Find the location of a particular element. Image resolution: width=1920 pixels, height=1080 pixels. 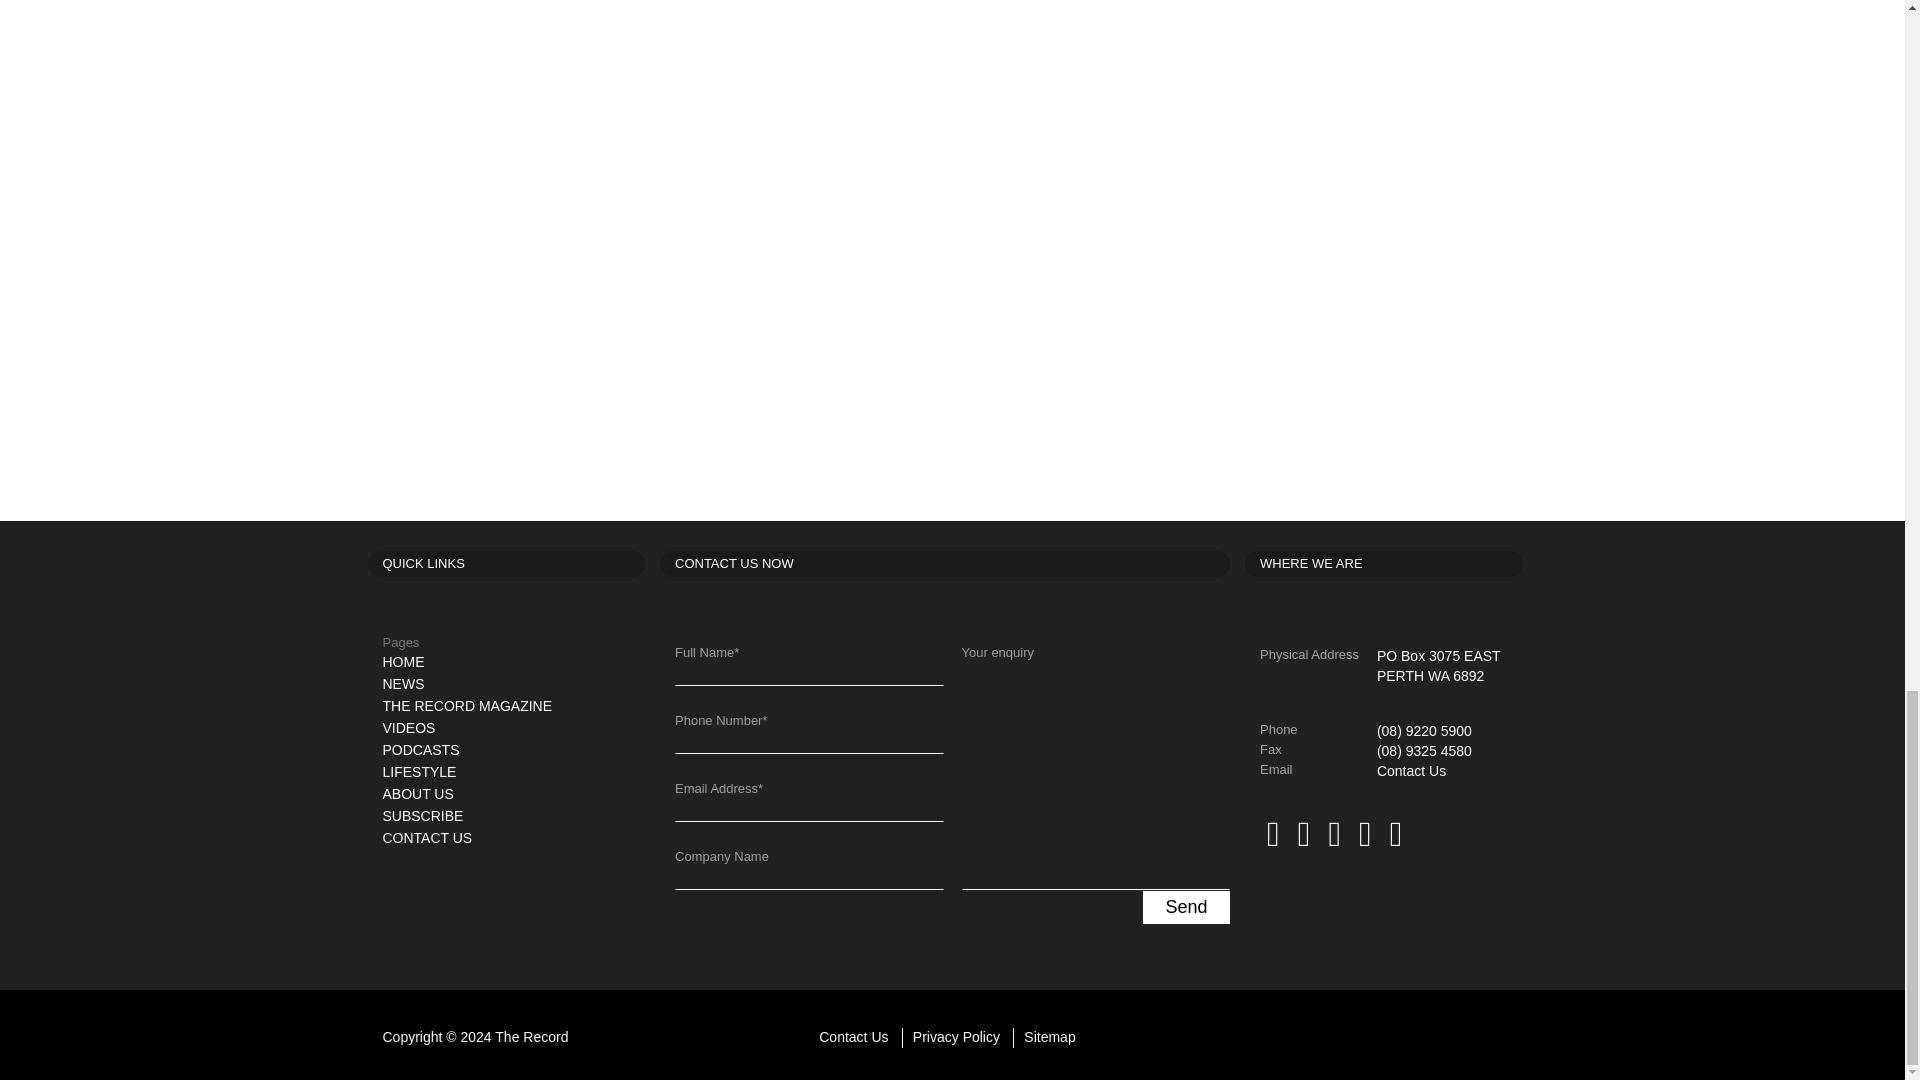

Send is located at coordinates (1186, 908).